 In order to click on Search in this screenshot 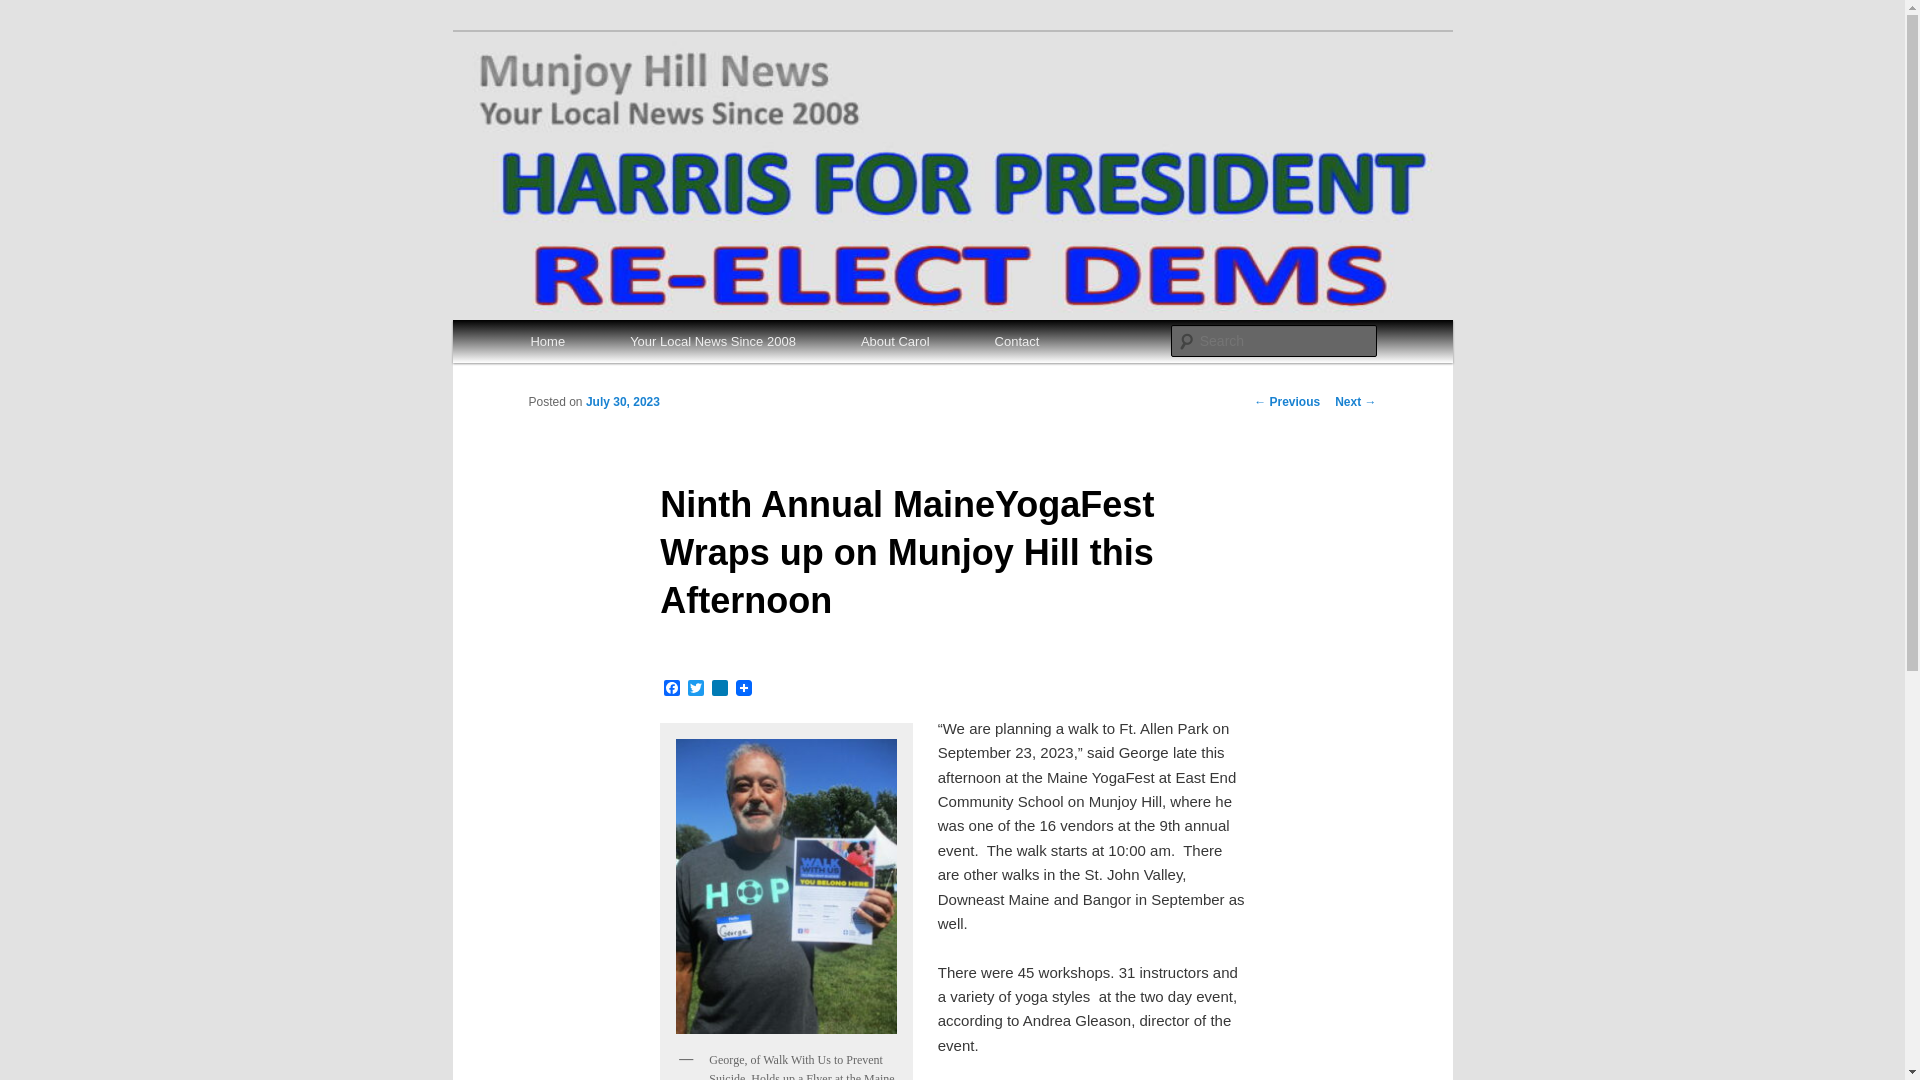, I will do `click(32, 11)`.